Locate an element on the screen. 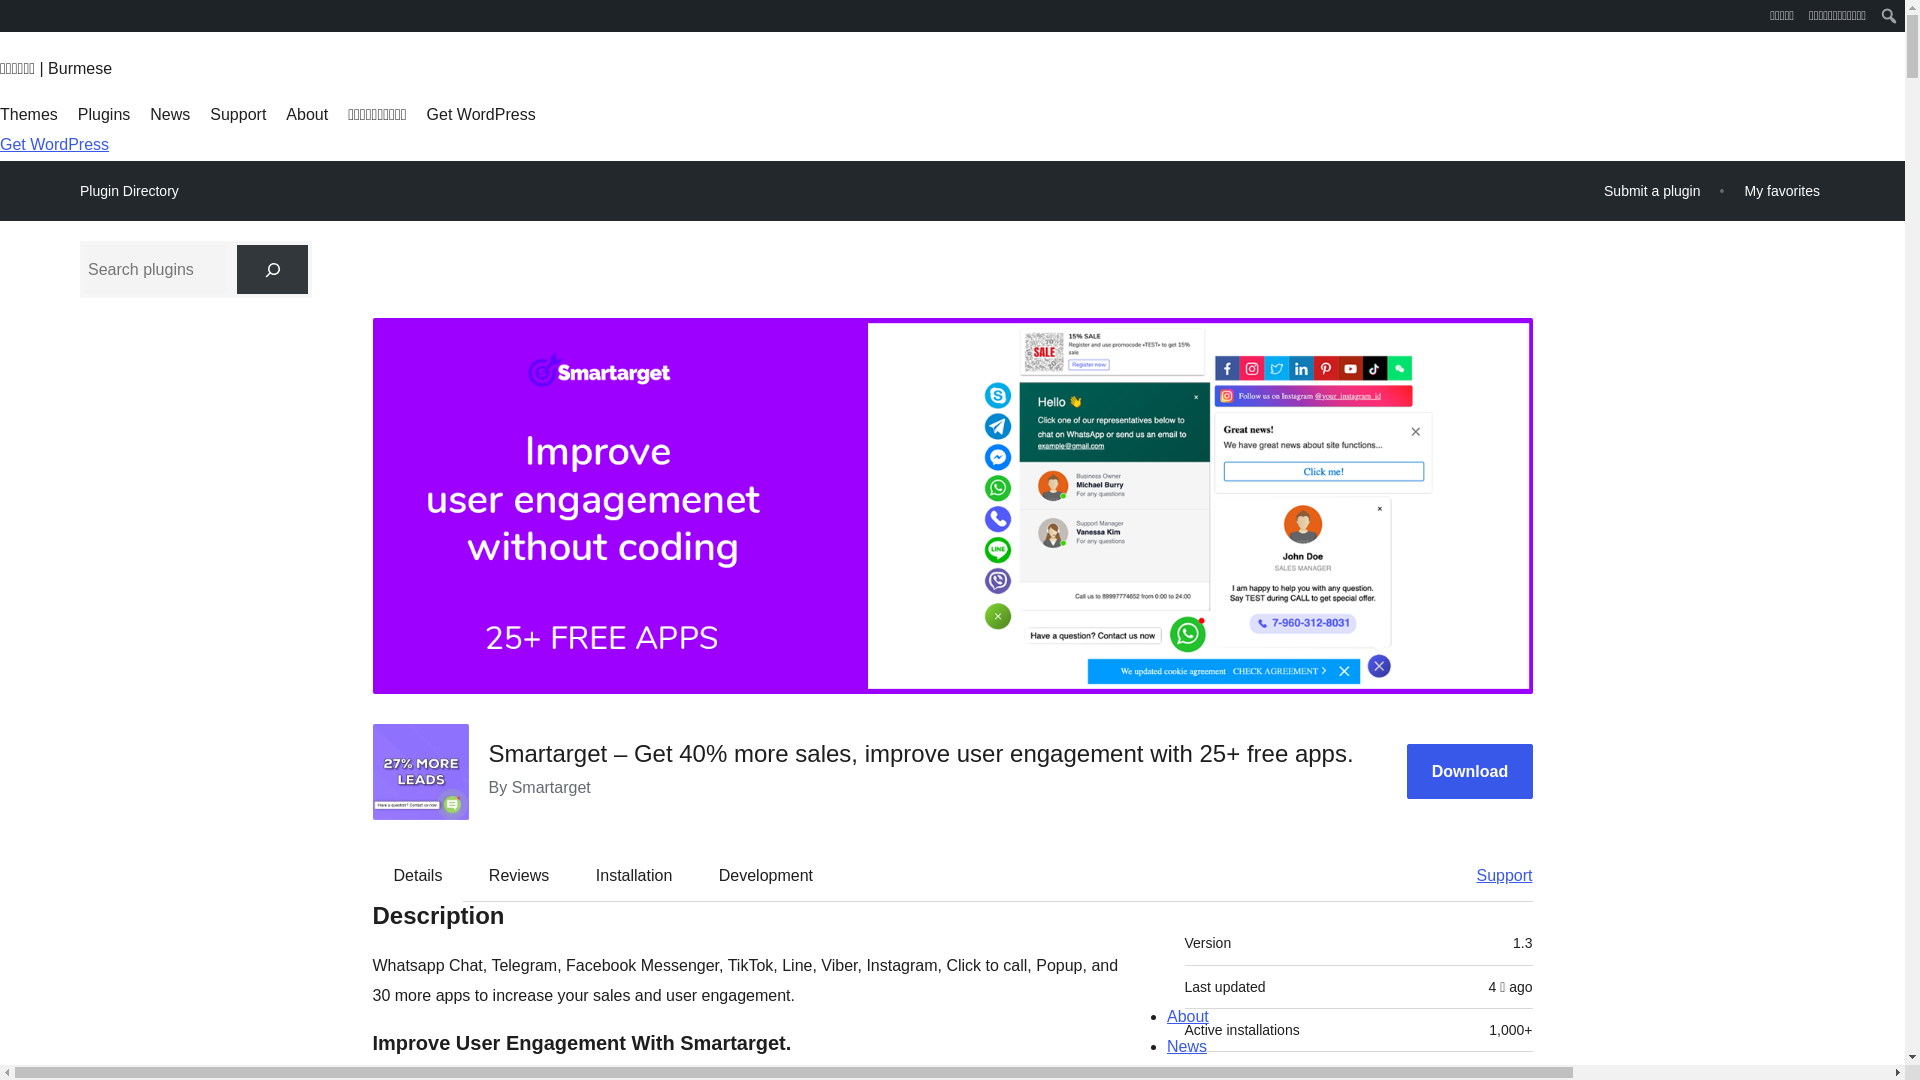 This screenshot has height=1080, width=1920. News is located at coordinates (170, 114).